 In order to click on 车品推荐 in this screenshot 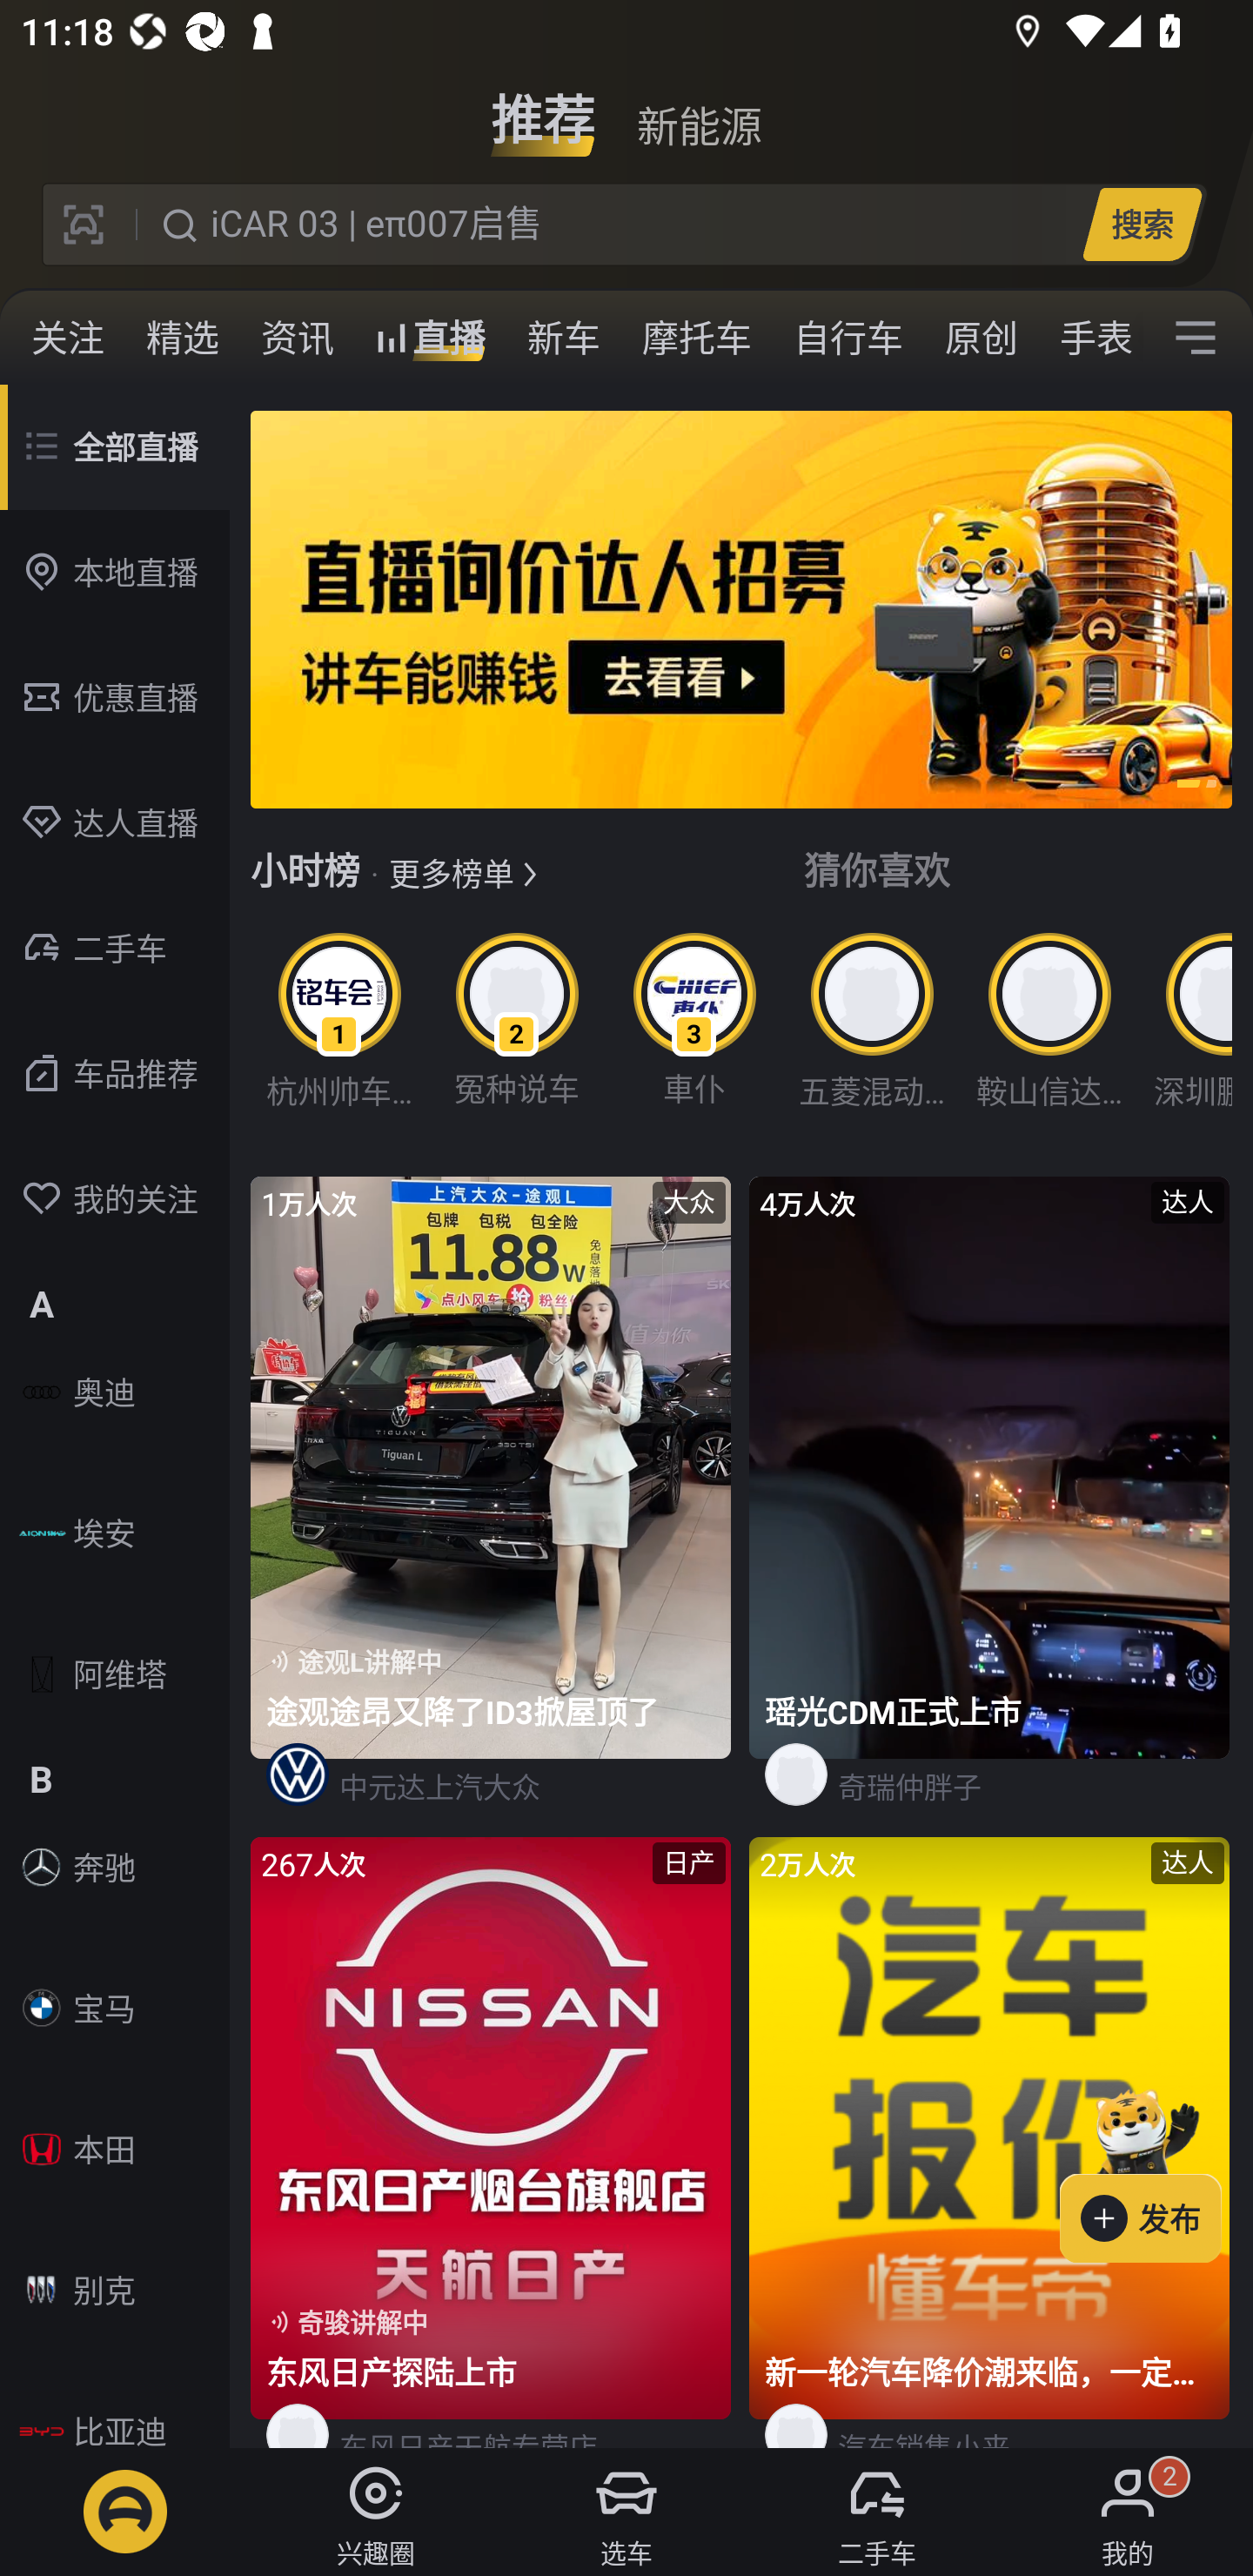, I will do `click(115, 1074)`.